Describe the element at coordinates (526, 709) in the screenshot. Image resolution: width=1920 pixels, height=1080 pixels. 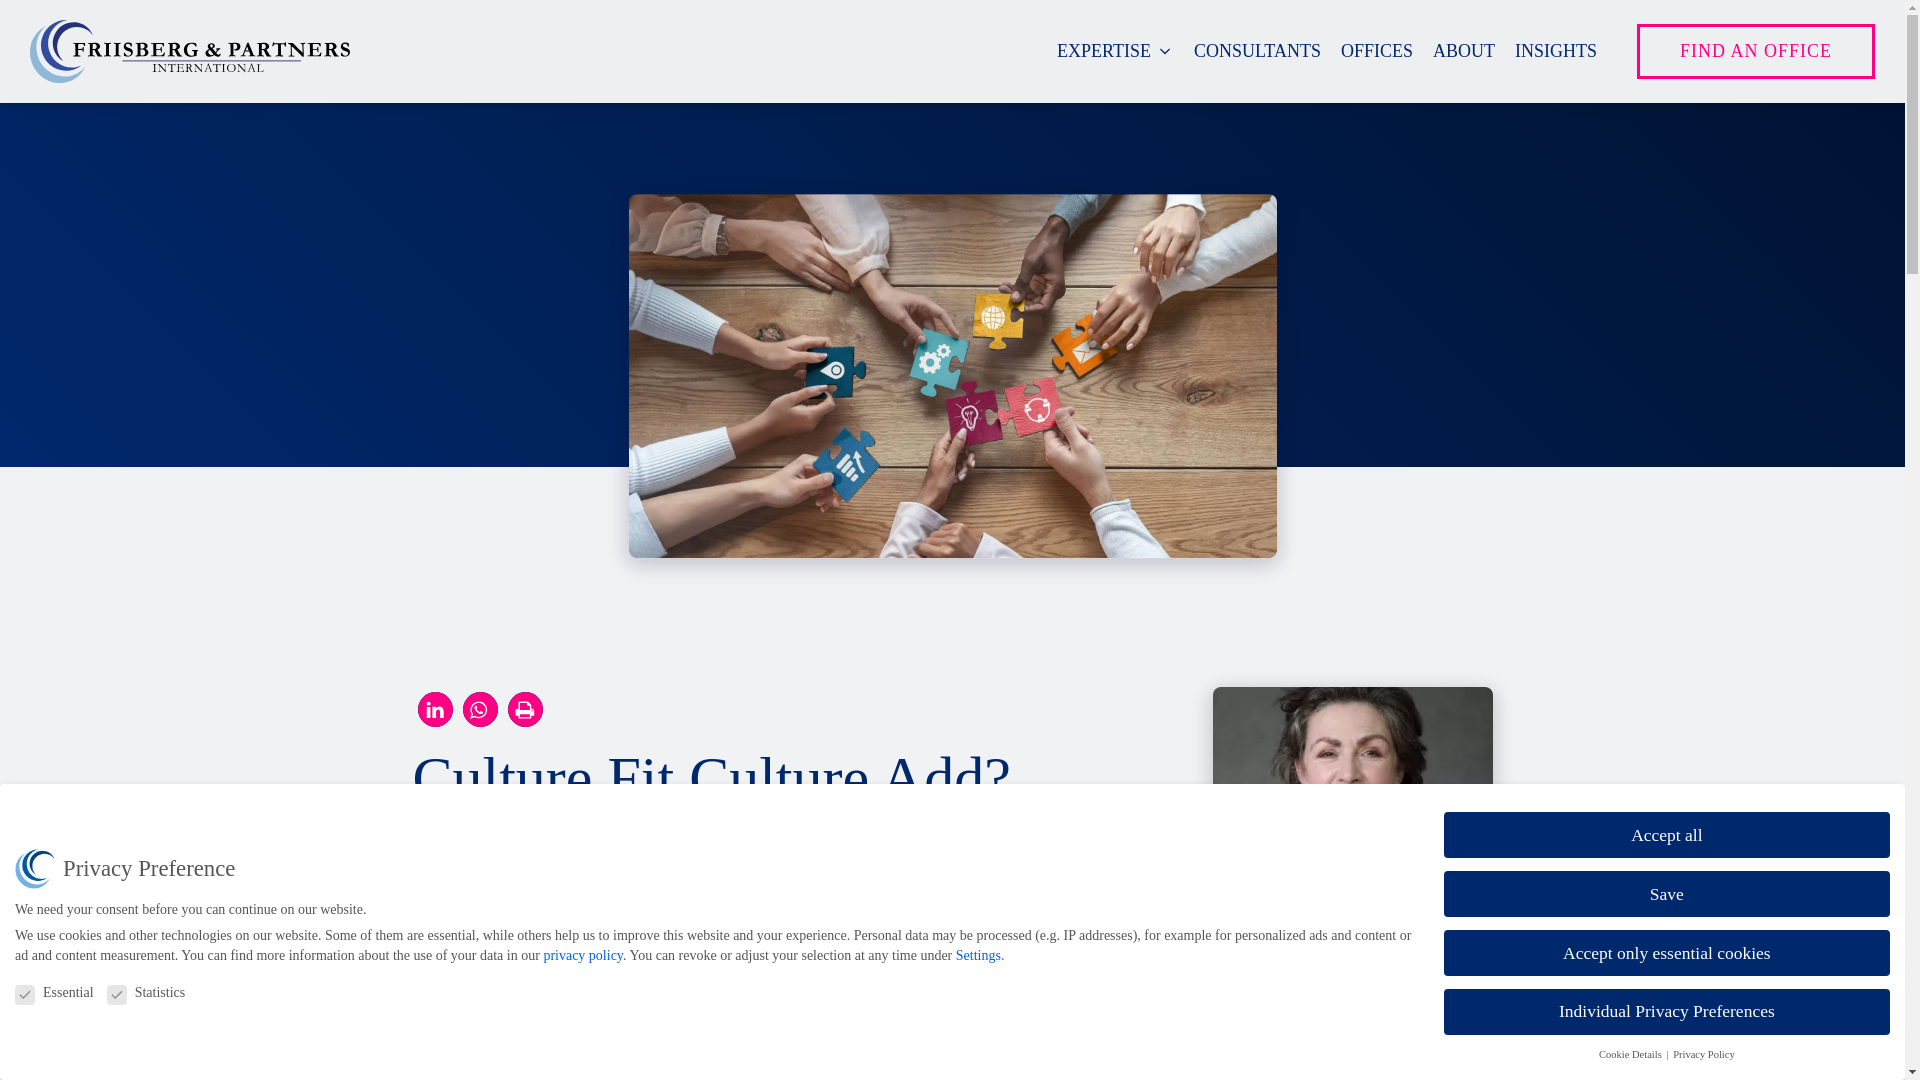
I see `print` at that location.